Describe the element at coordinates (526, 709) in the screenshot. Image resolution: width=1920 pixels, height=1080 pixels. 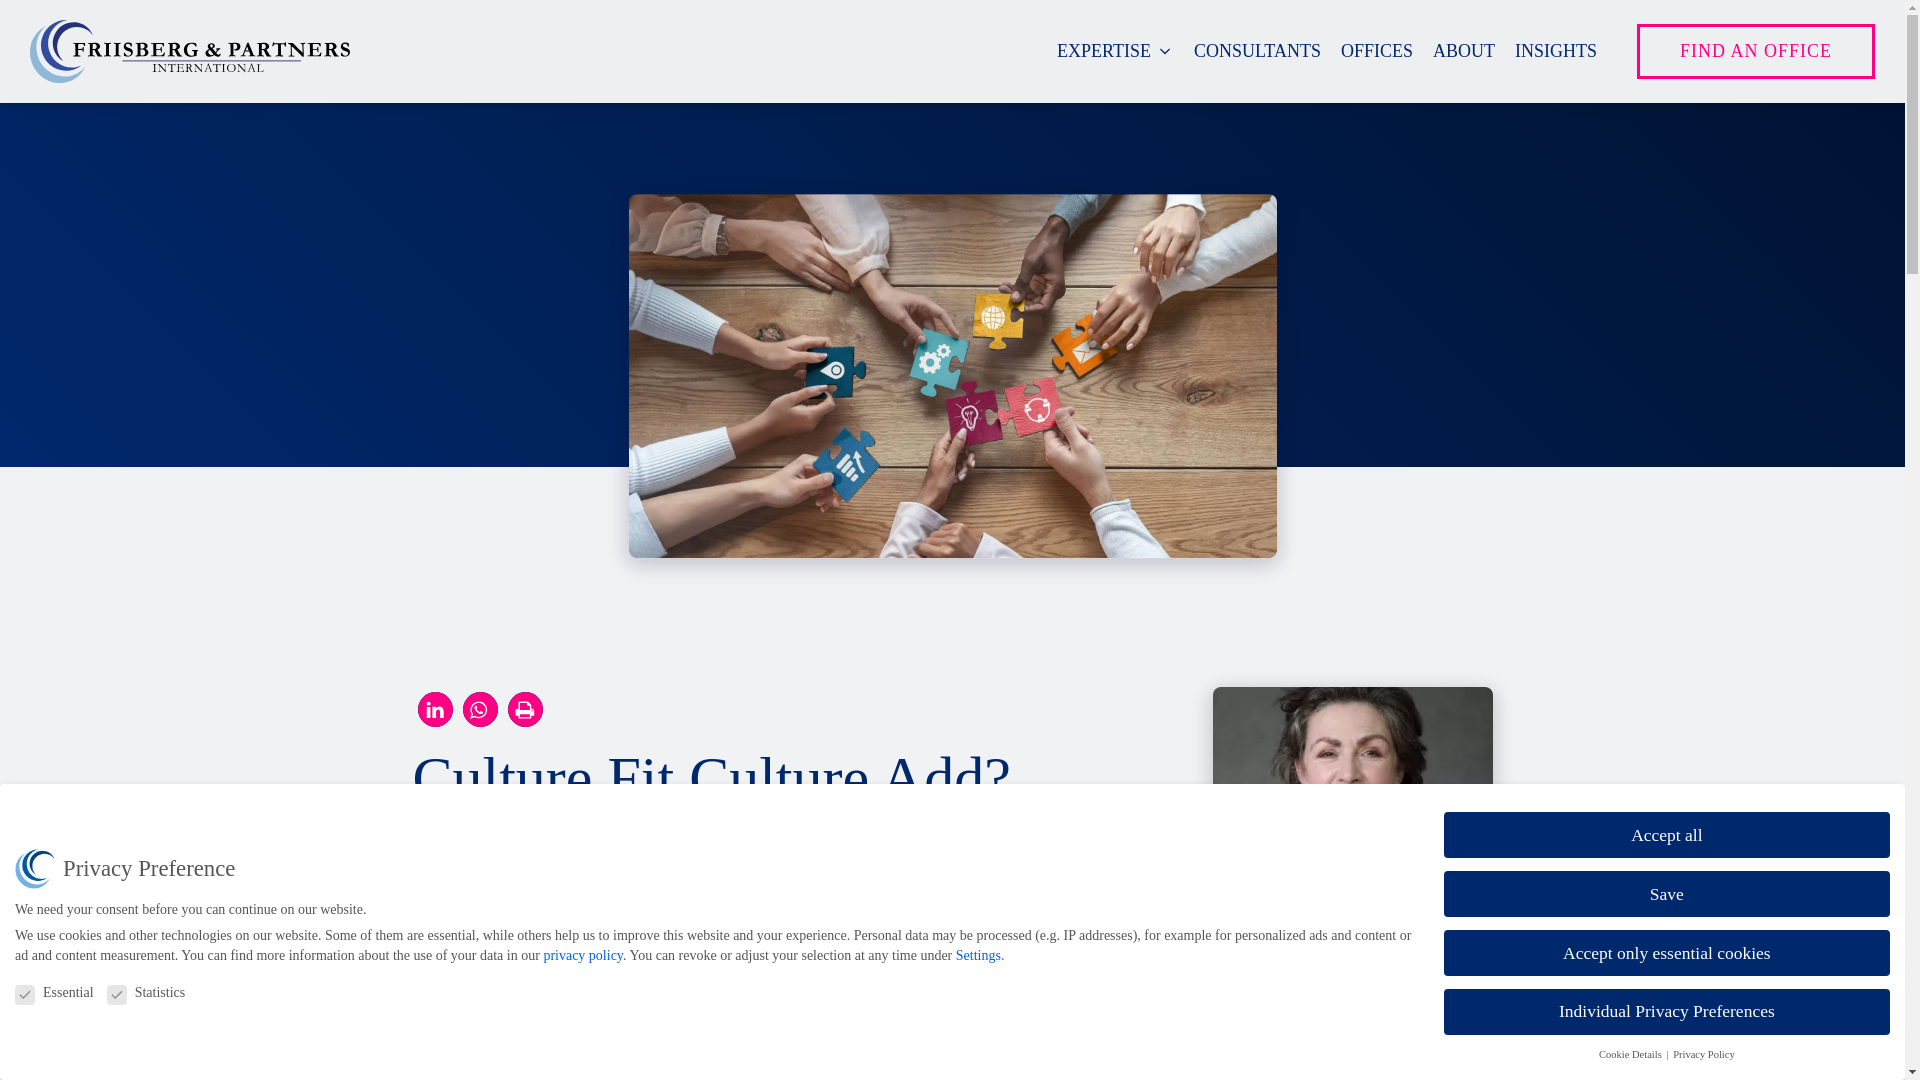
I see `print` at that location.